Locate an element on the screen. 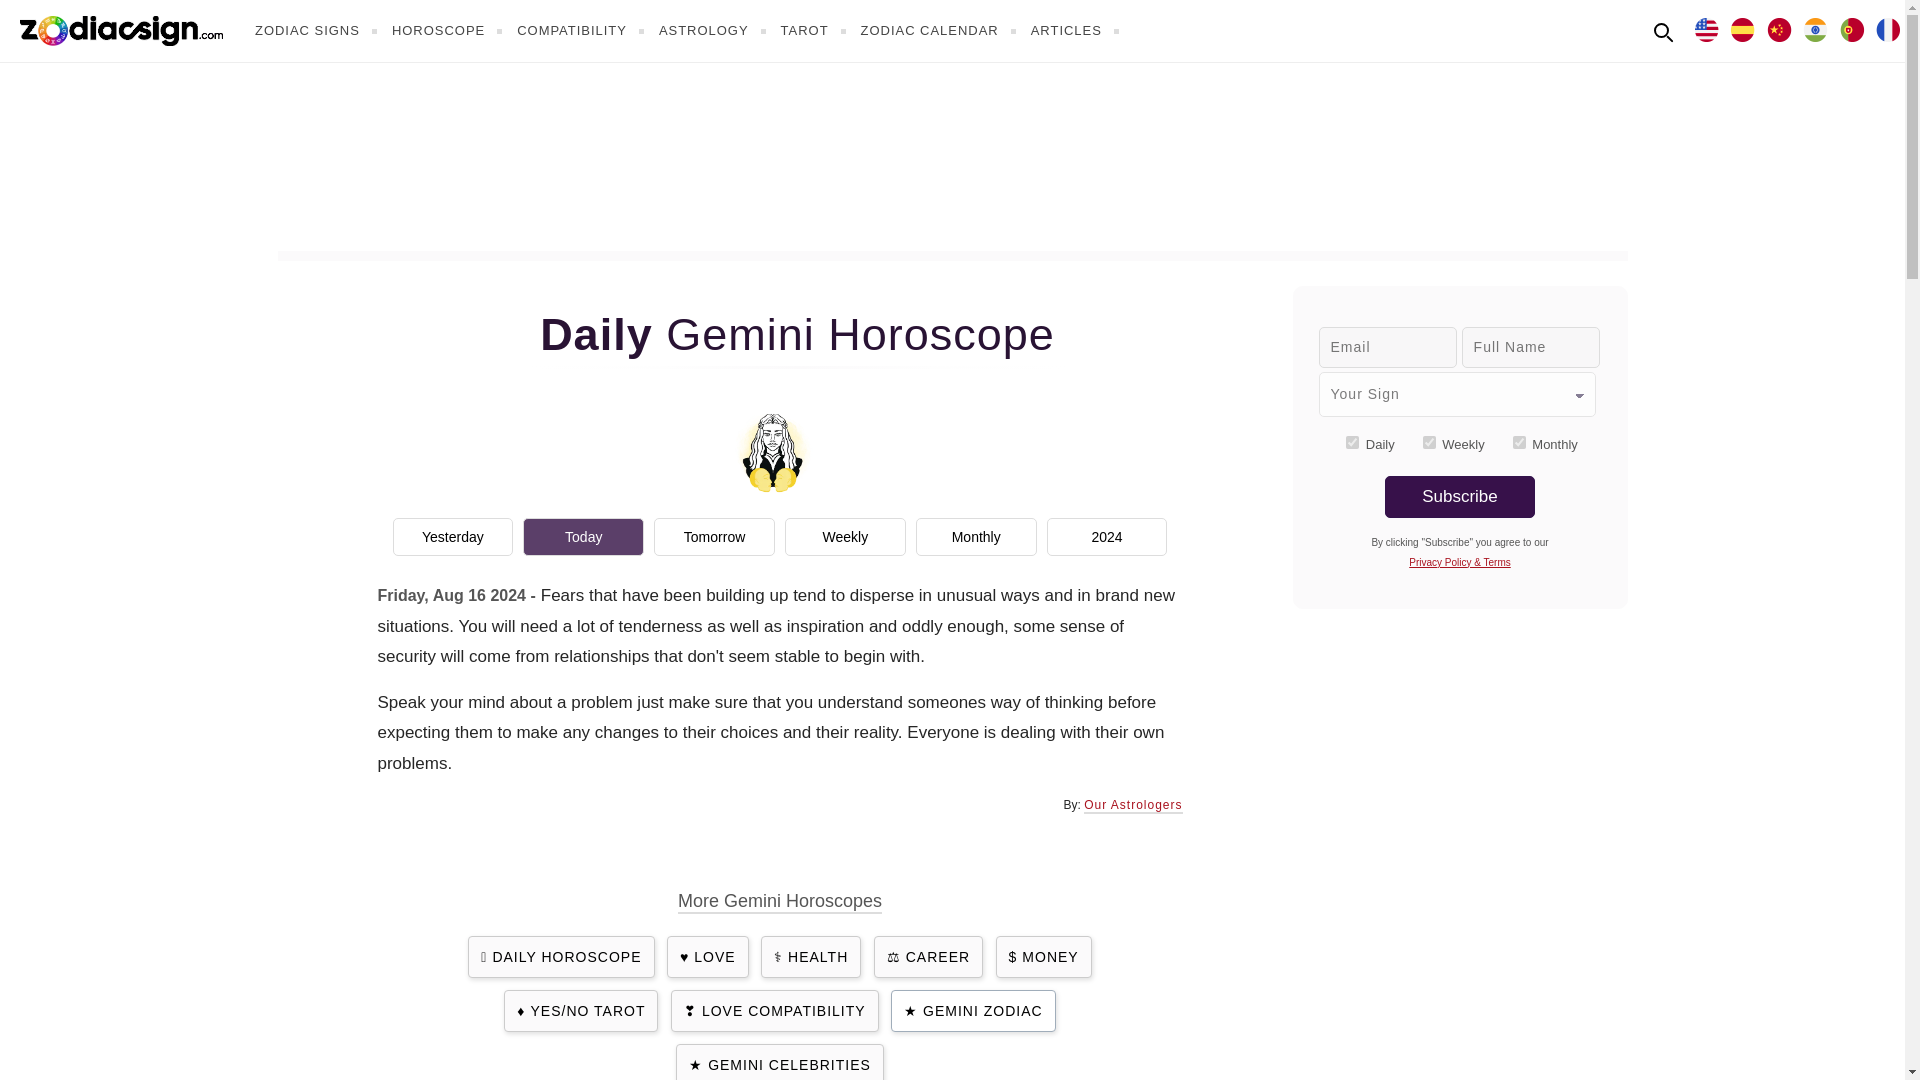 The width and height of the screenshot is (1920, 1080). HOROSCOPE is located at coordinates (450, 30).